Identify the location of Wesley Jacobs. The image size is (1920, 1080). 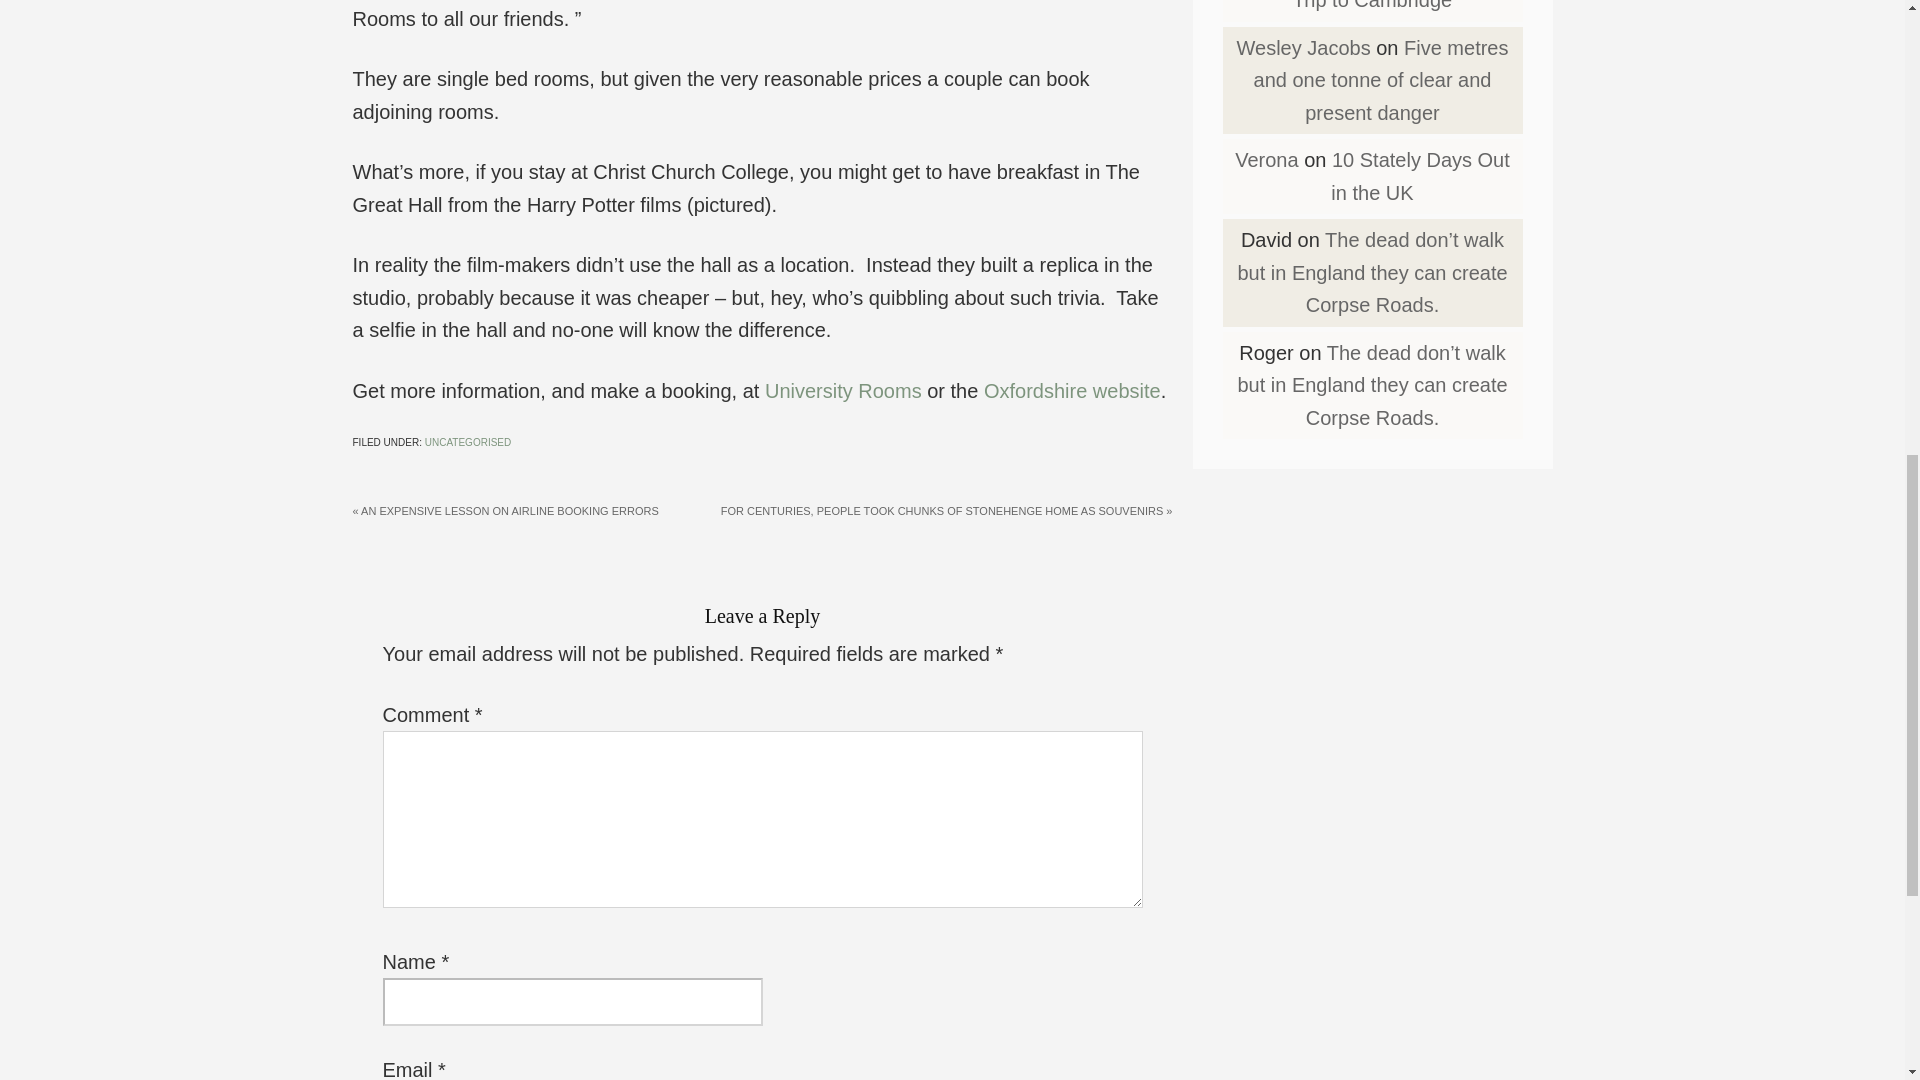
(1303, 48).